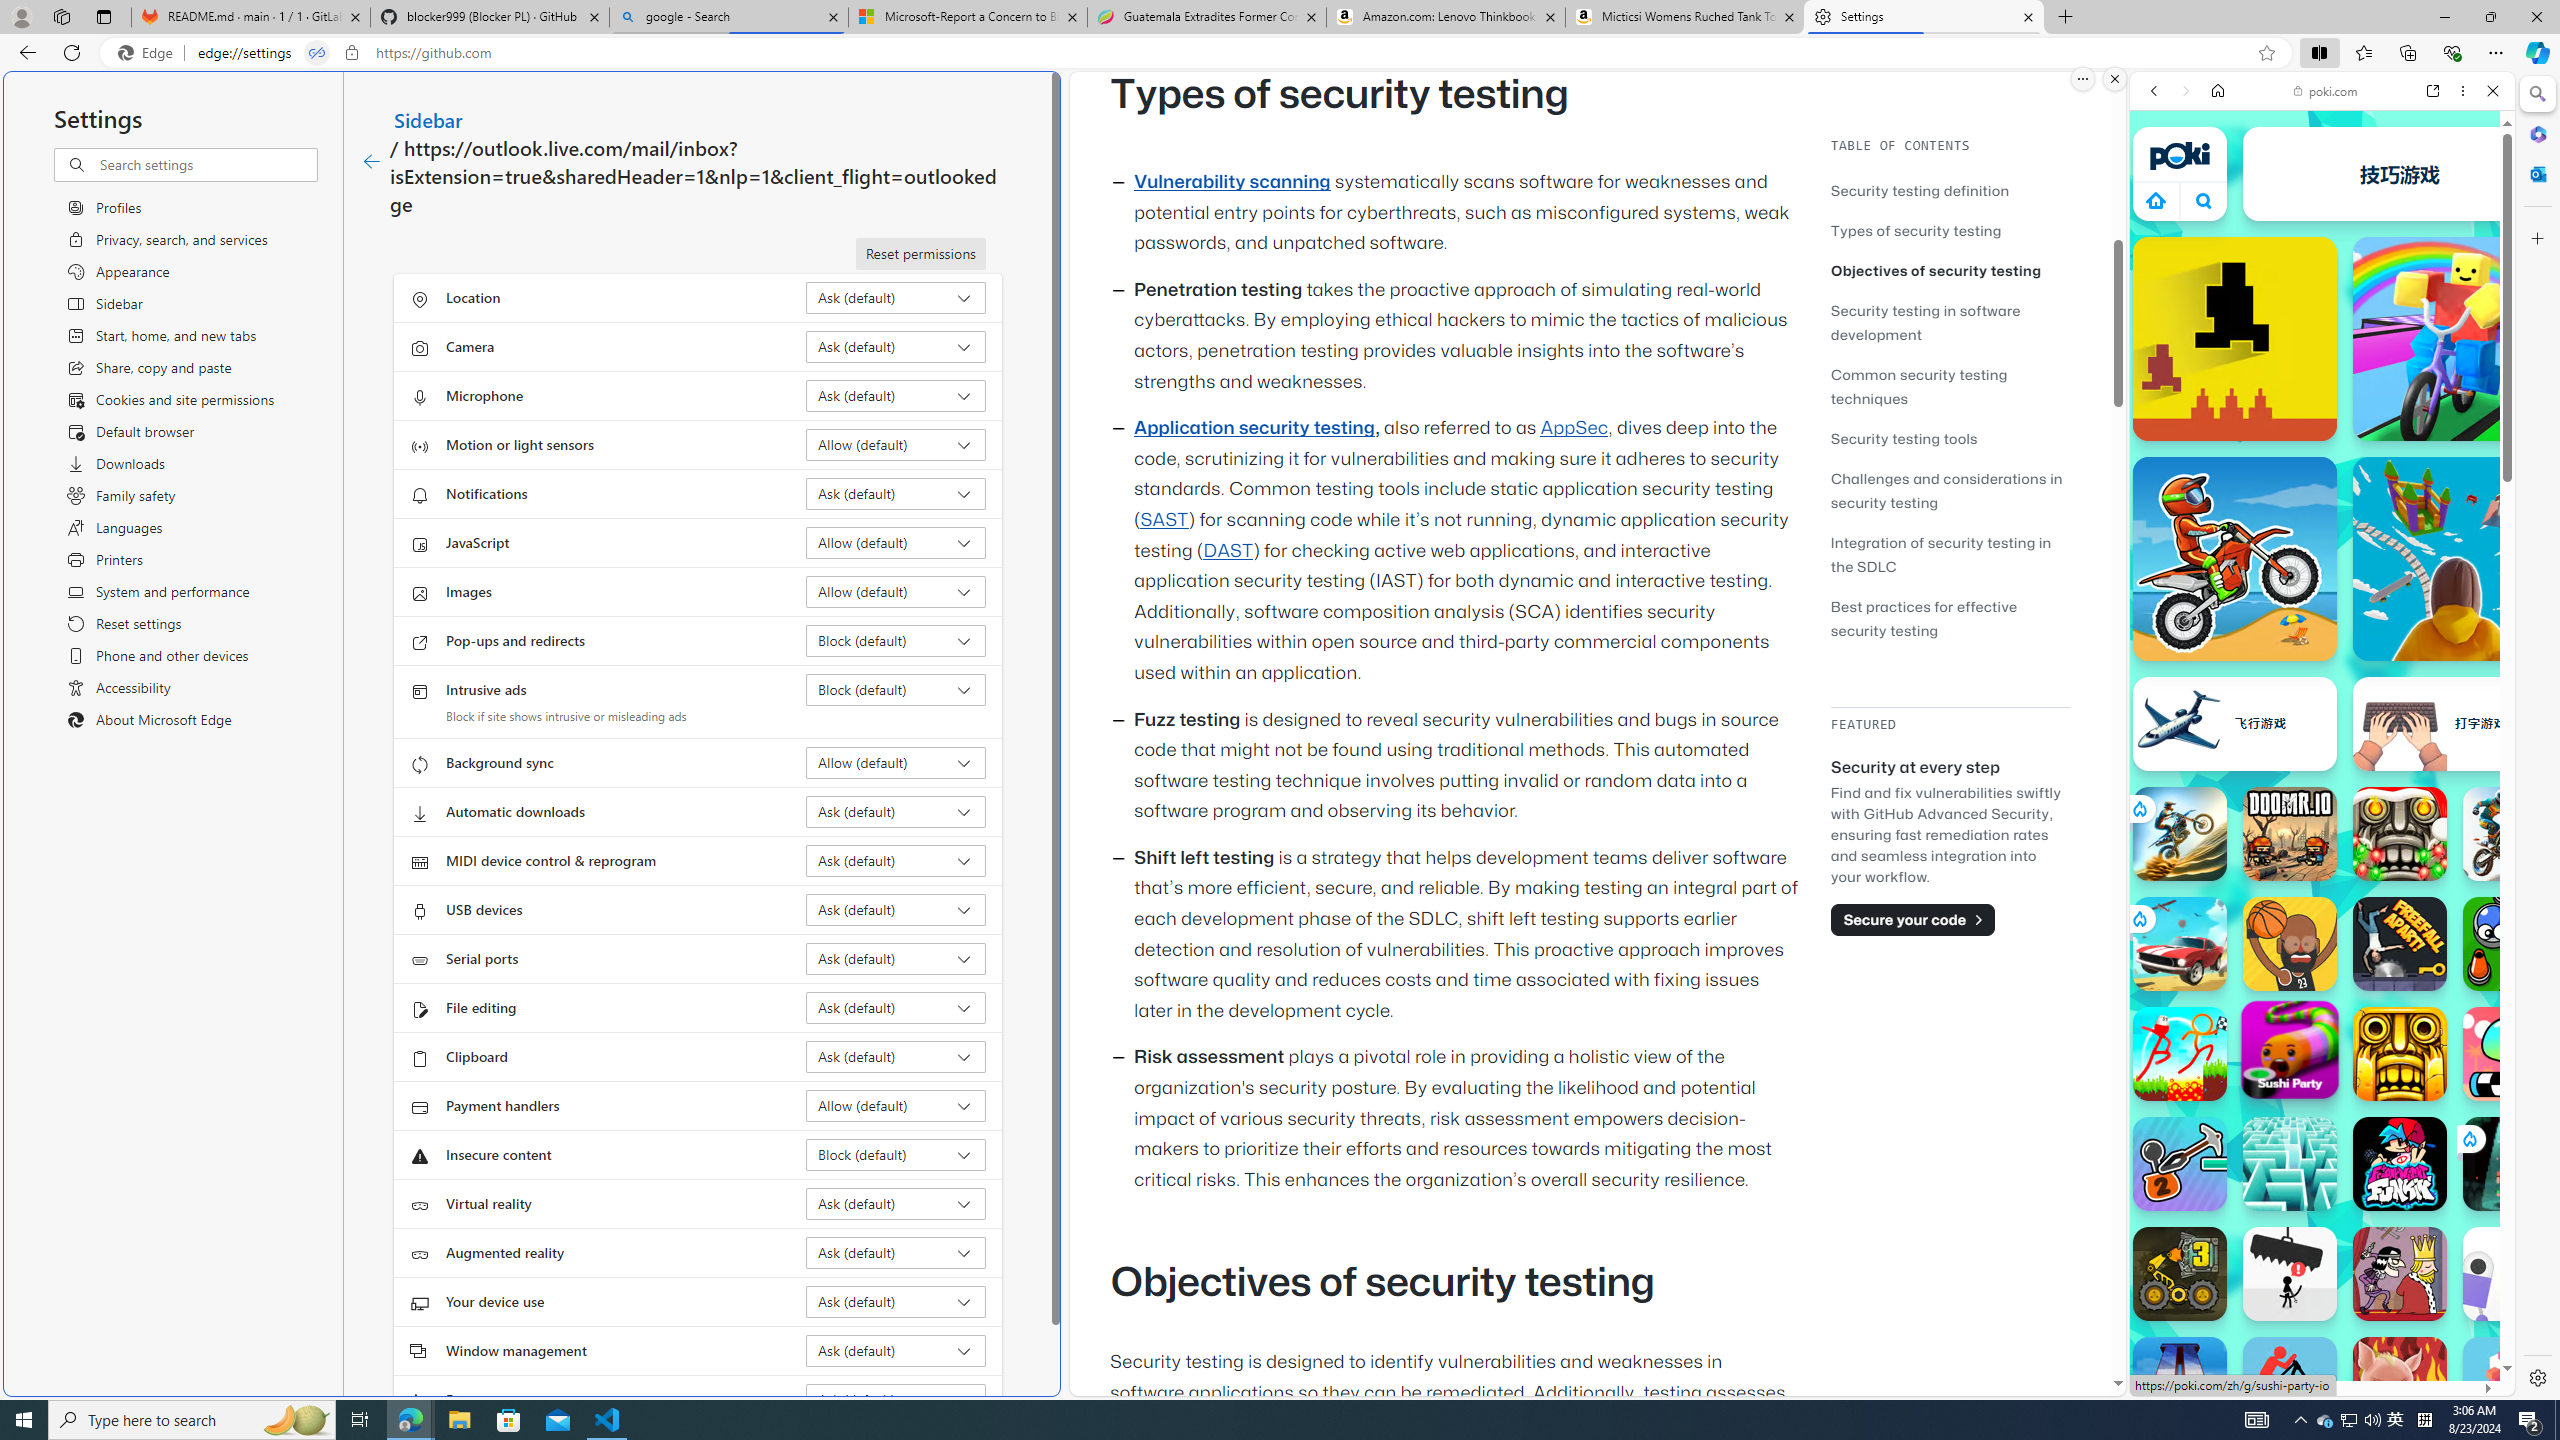 The height and width of the screenshot is (1440, 2560). What do you see at coordinates (896, 1399) in the screenshot?
I see `Fonts Ask (default)` at bounding box center [896, 1399].